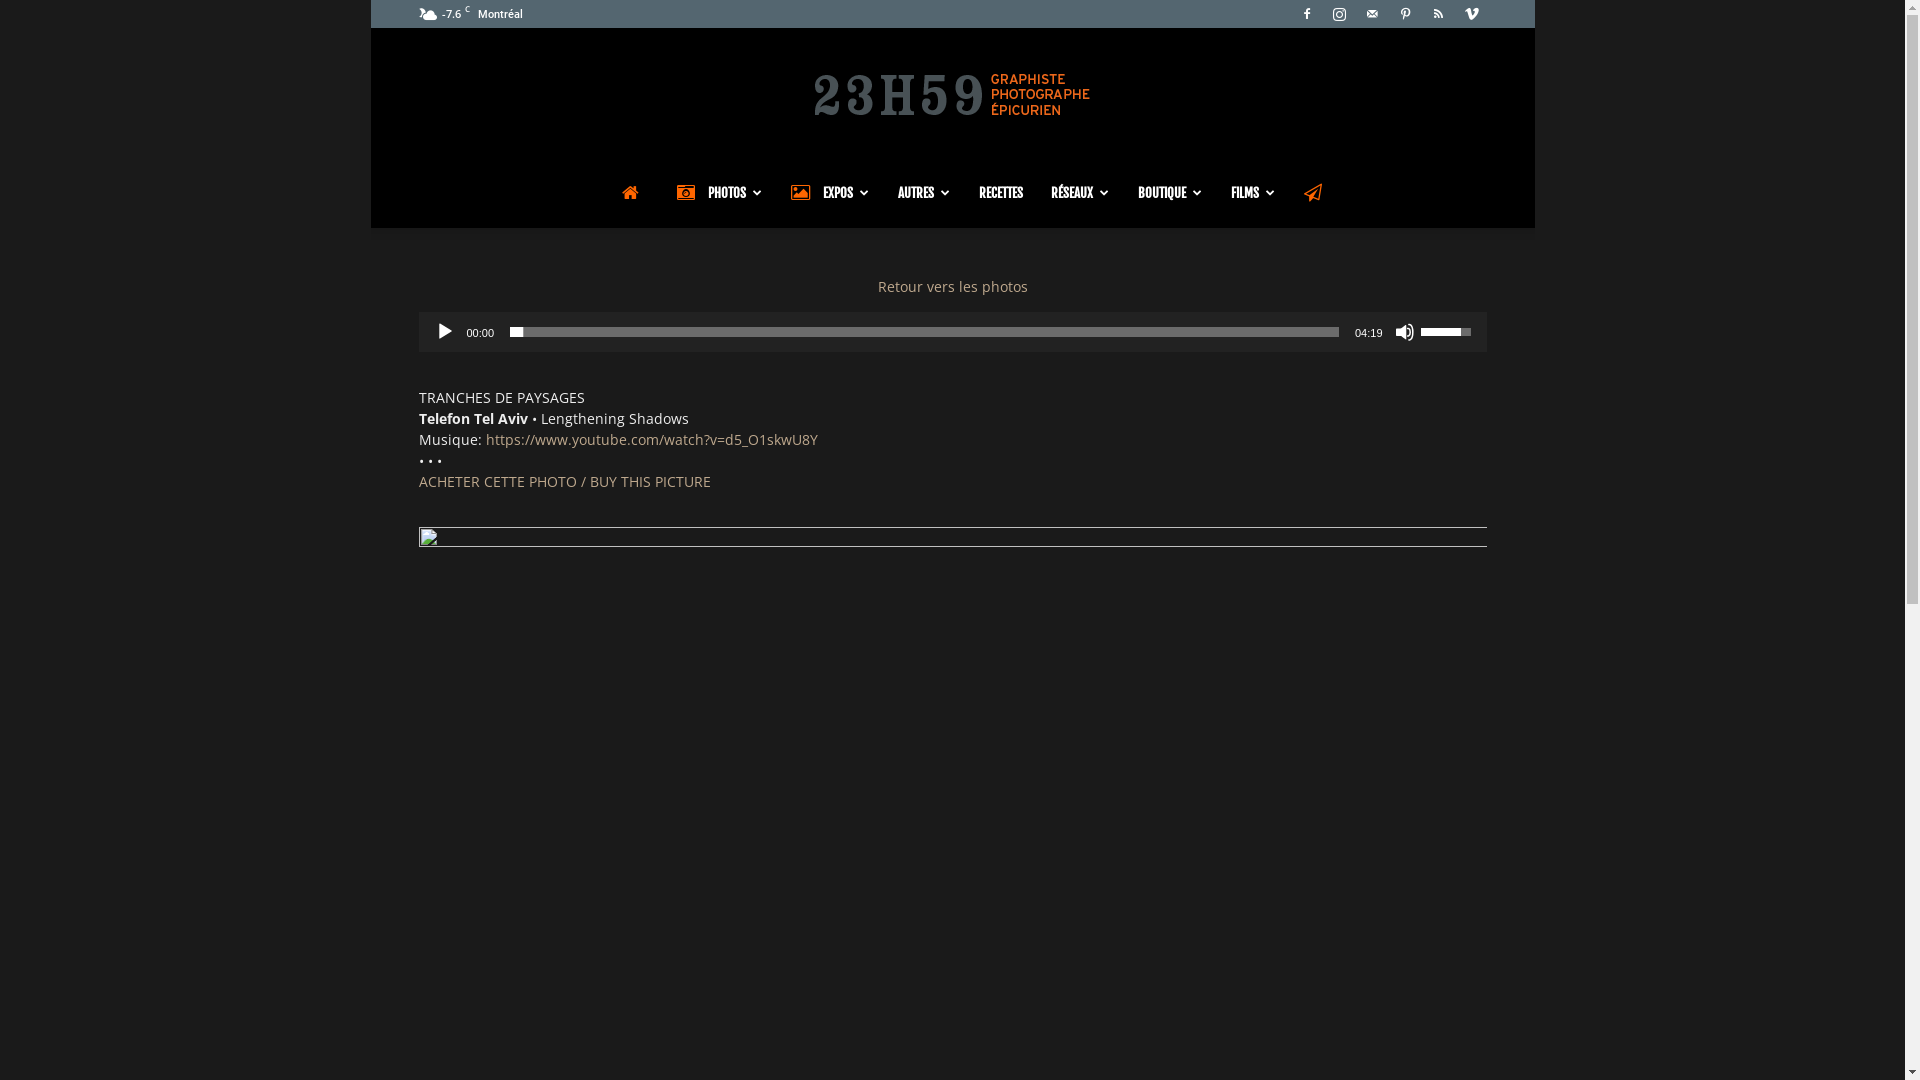  I want to click on AUTRES, so click(924, 193).